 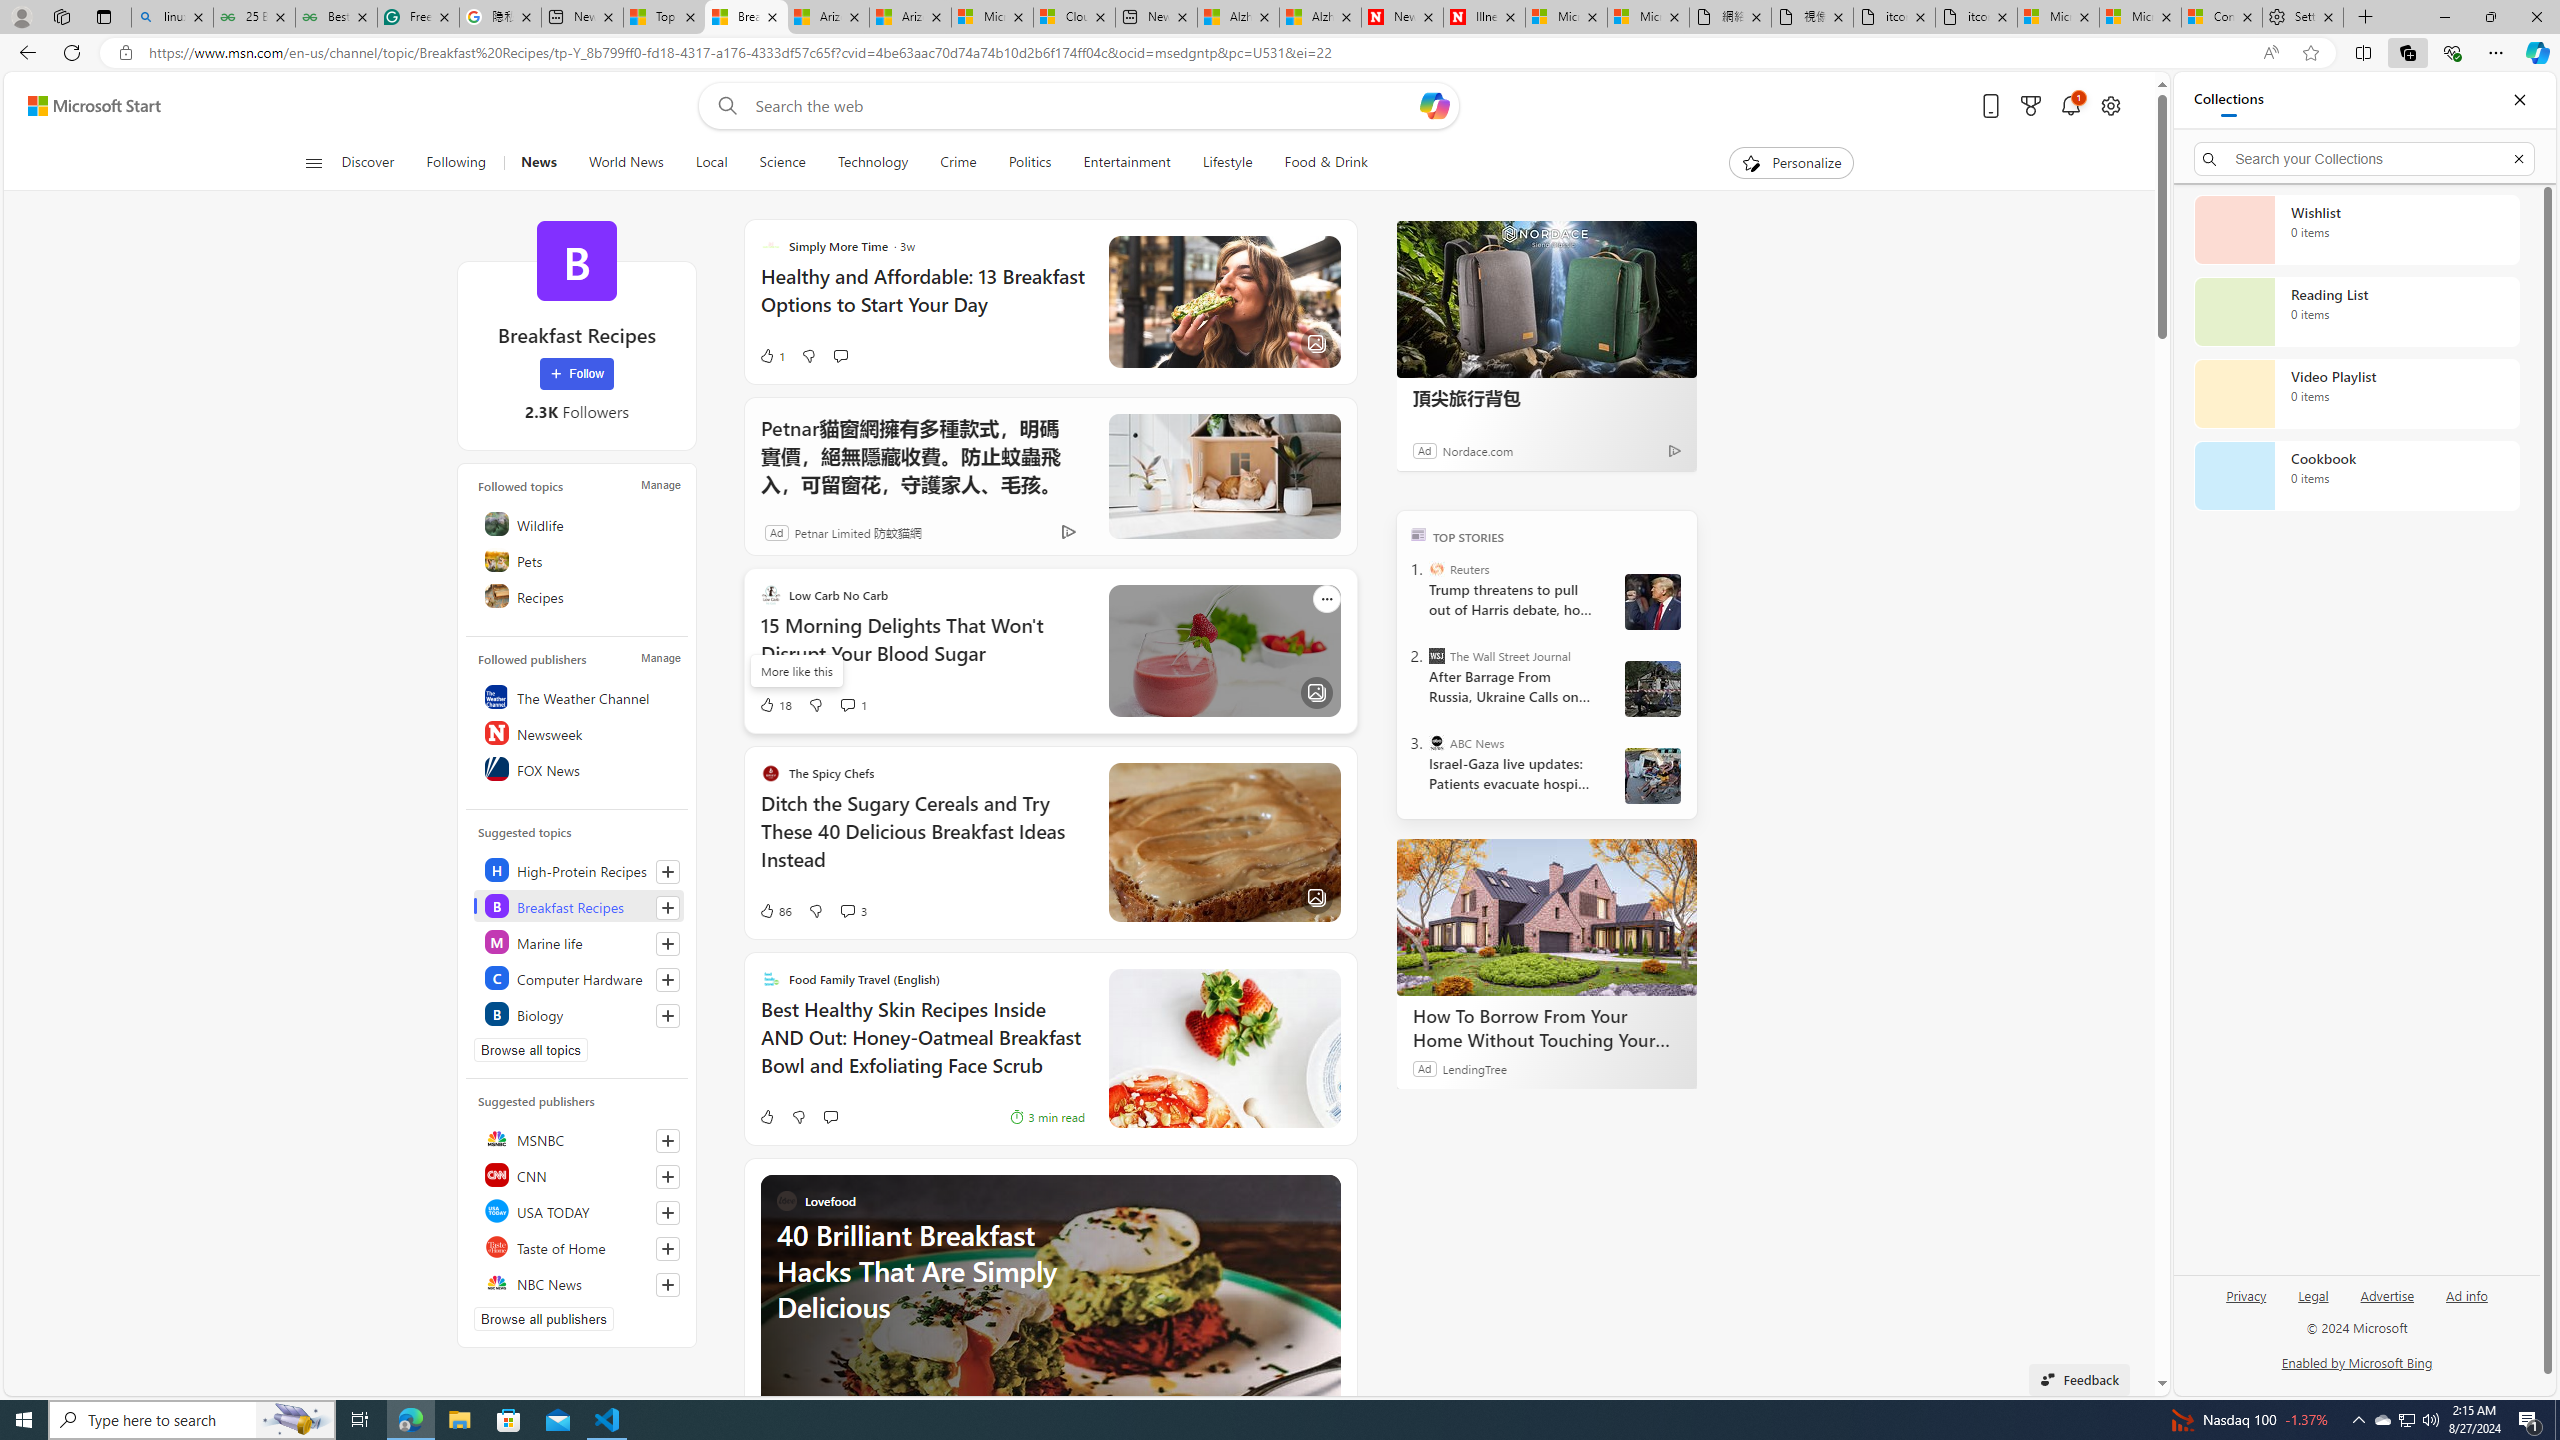 What do you see at coordinates (660, 658) in the screenshot?
I see `Manage` at bounding box center [660, 658].